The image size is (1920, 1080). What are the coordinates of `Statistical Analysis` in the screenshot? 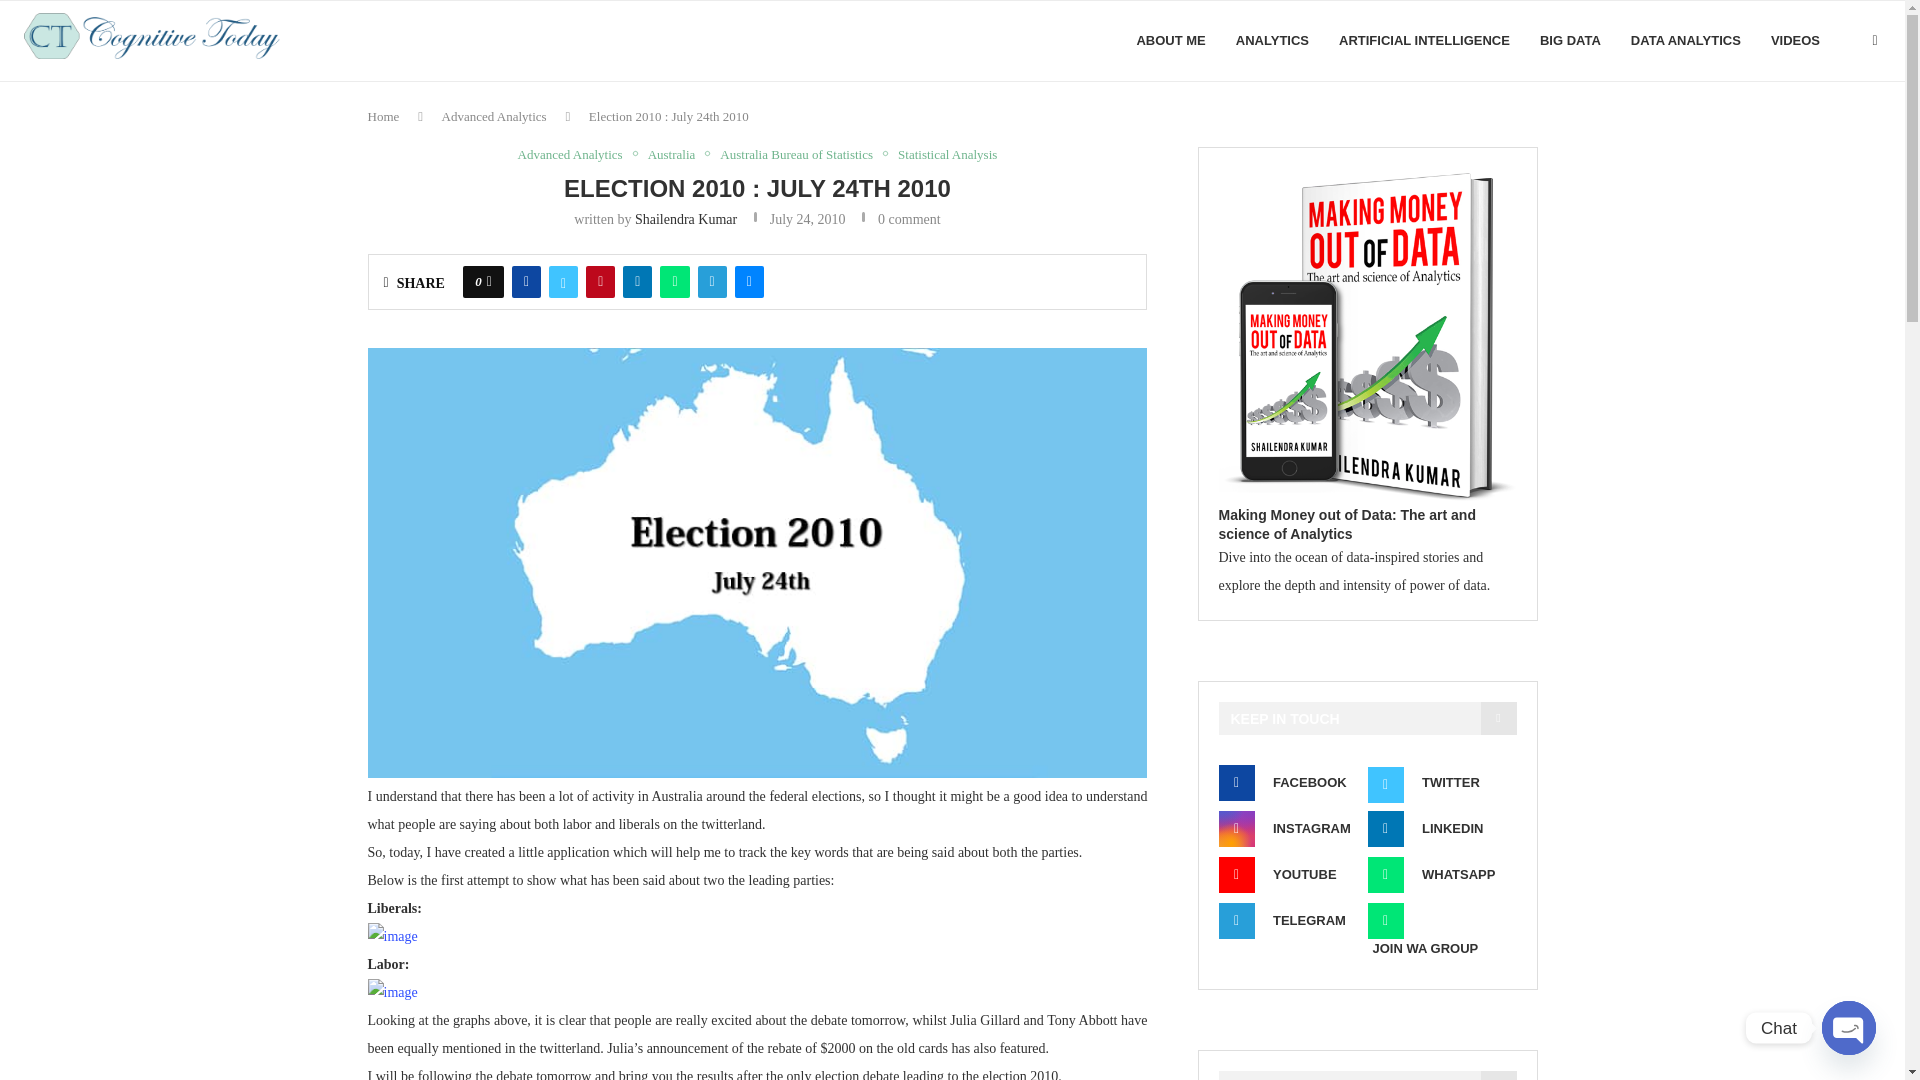 It's located at (947, 154).